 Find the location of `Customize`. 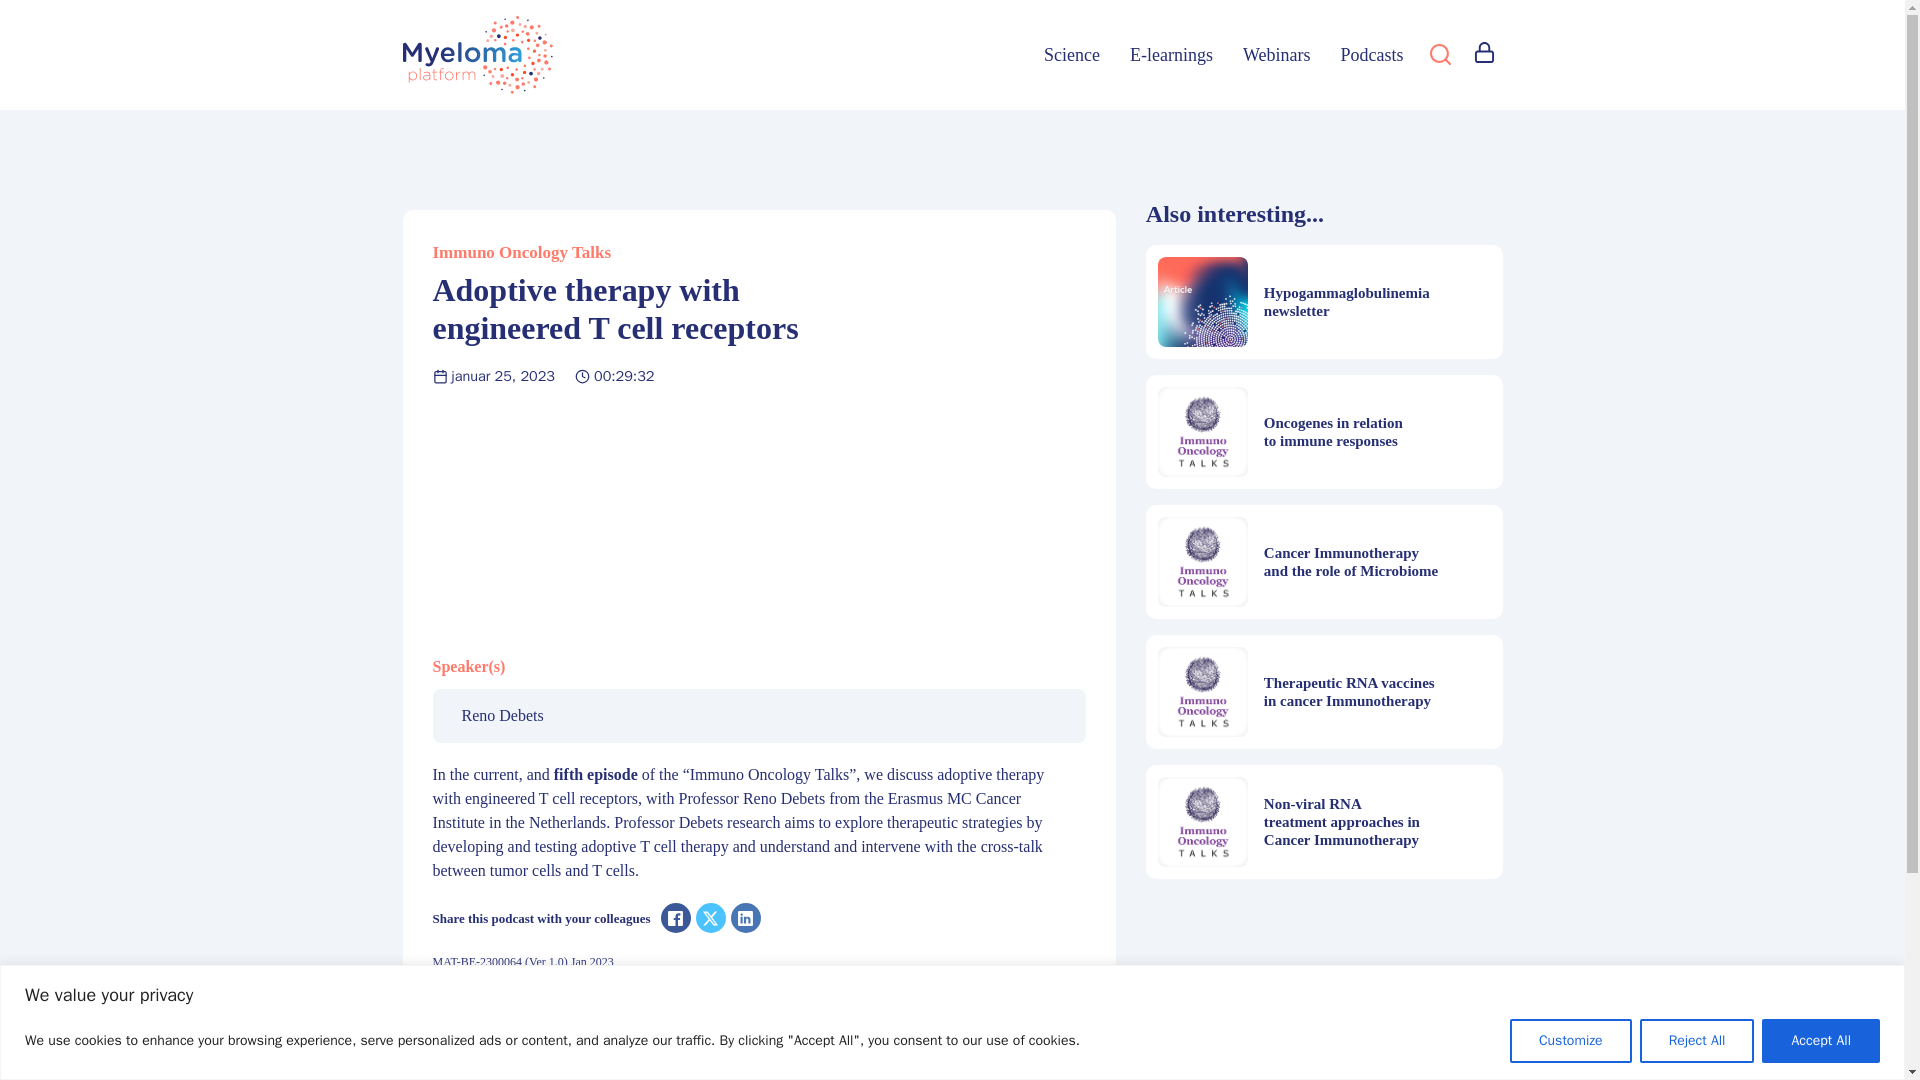

Customize is located at coordinates (1570, 1040).